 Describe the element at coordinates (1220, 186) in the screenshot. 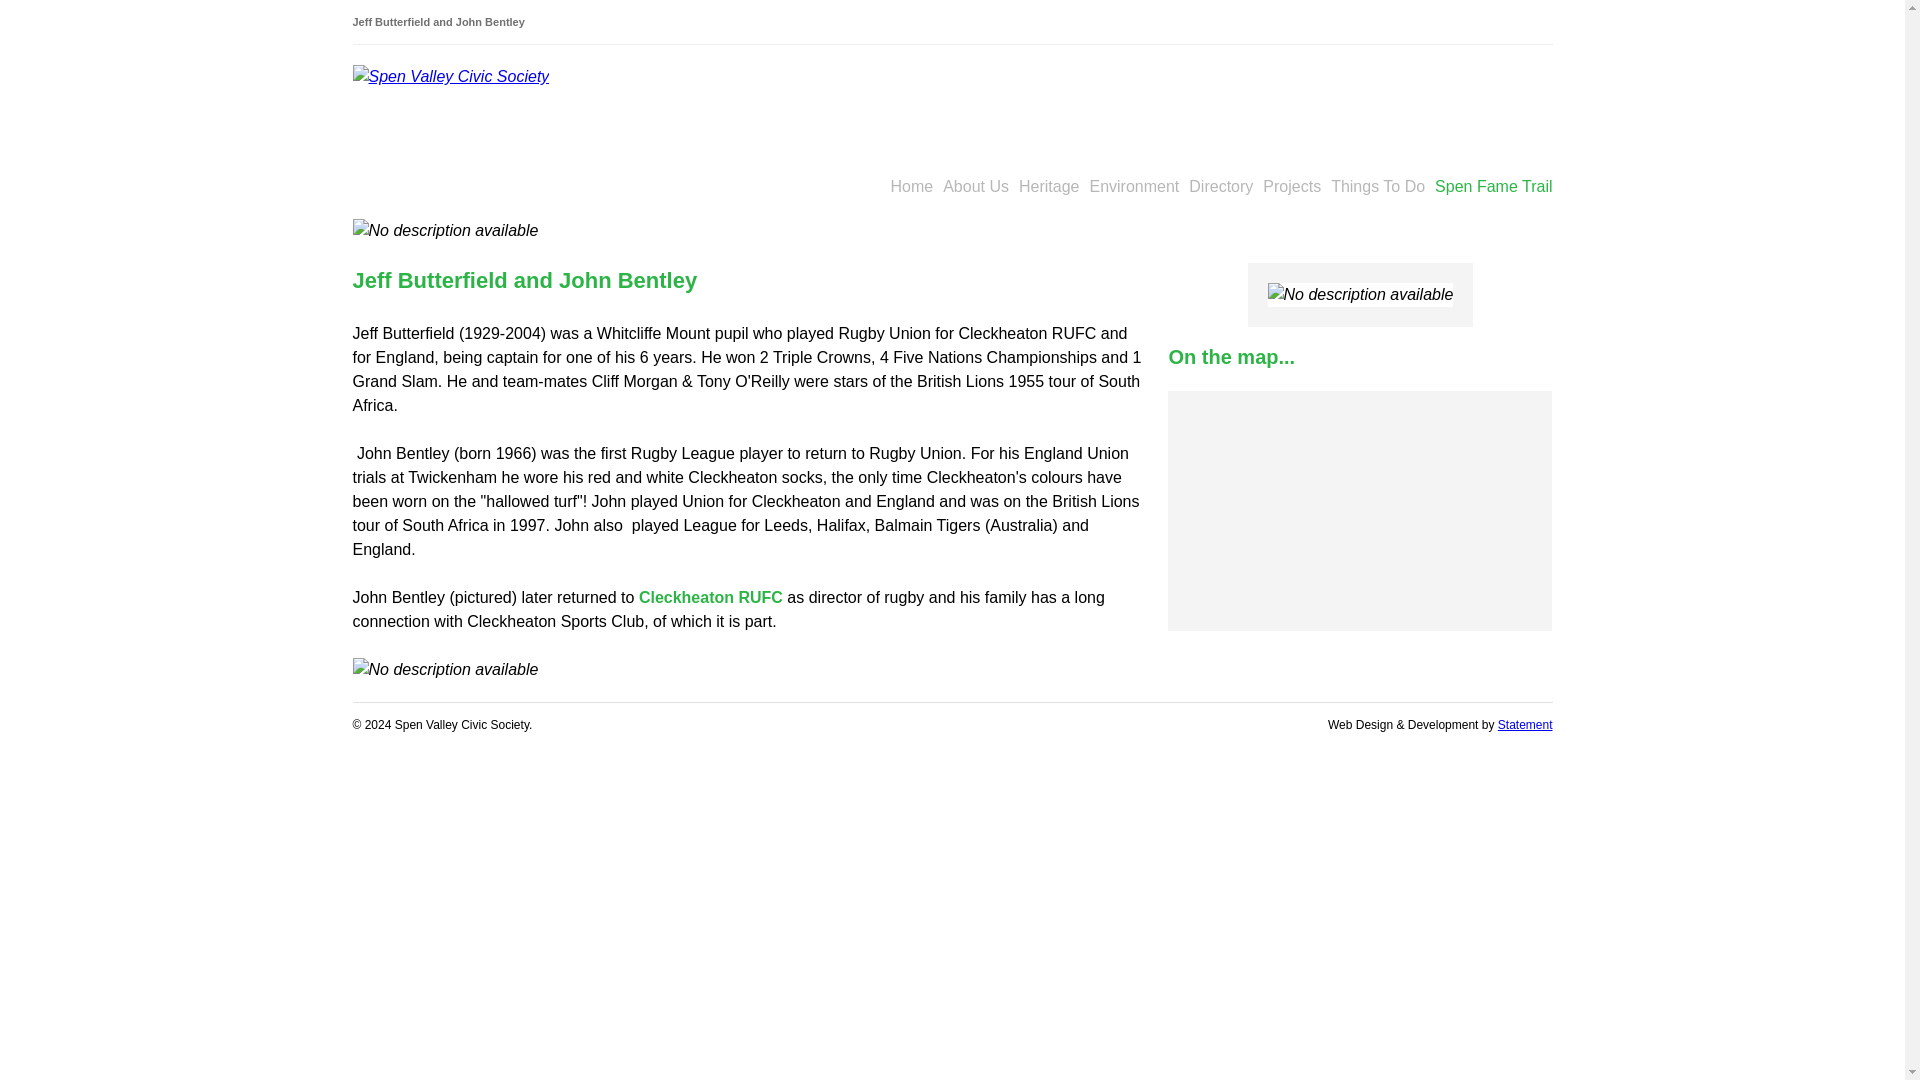

I see `Directory` at that location.